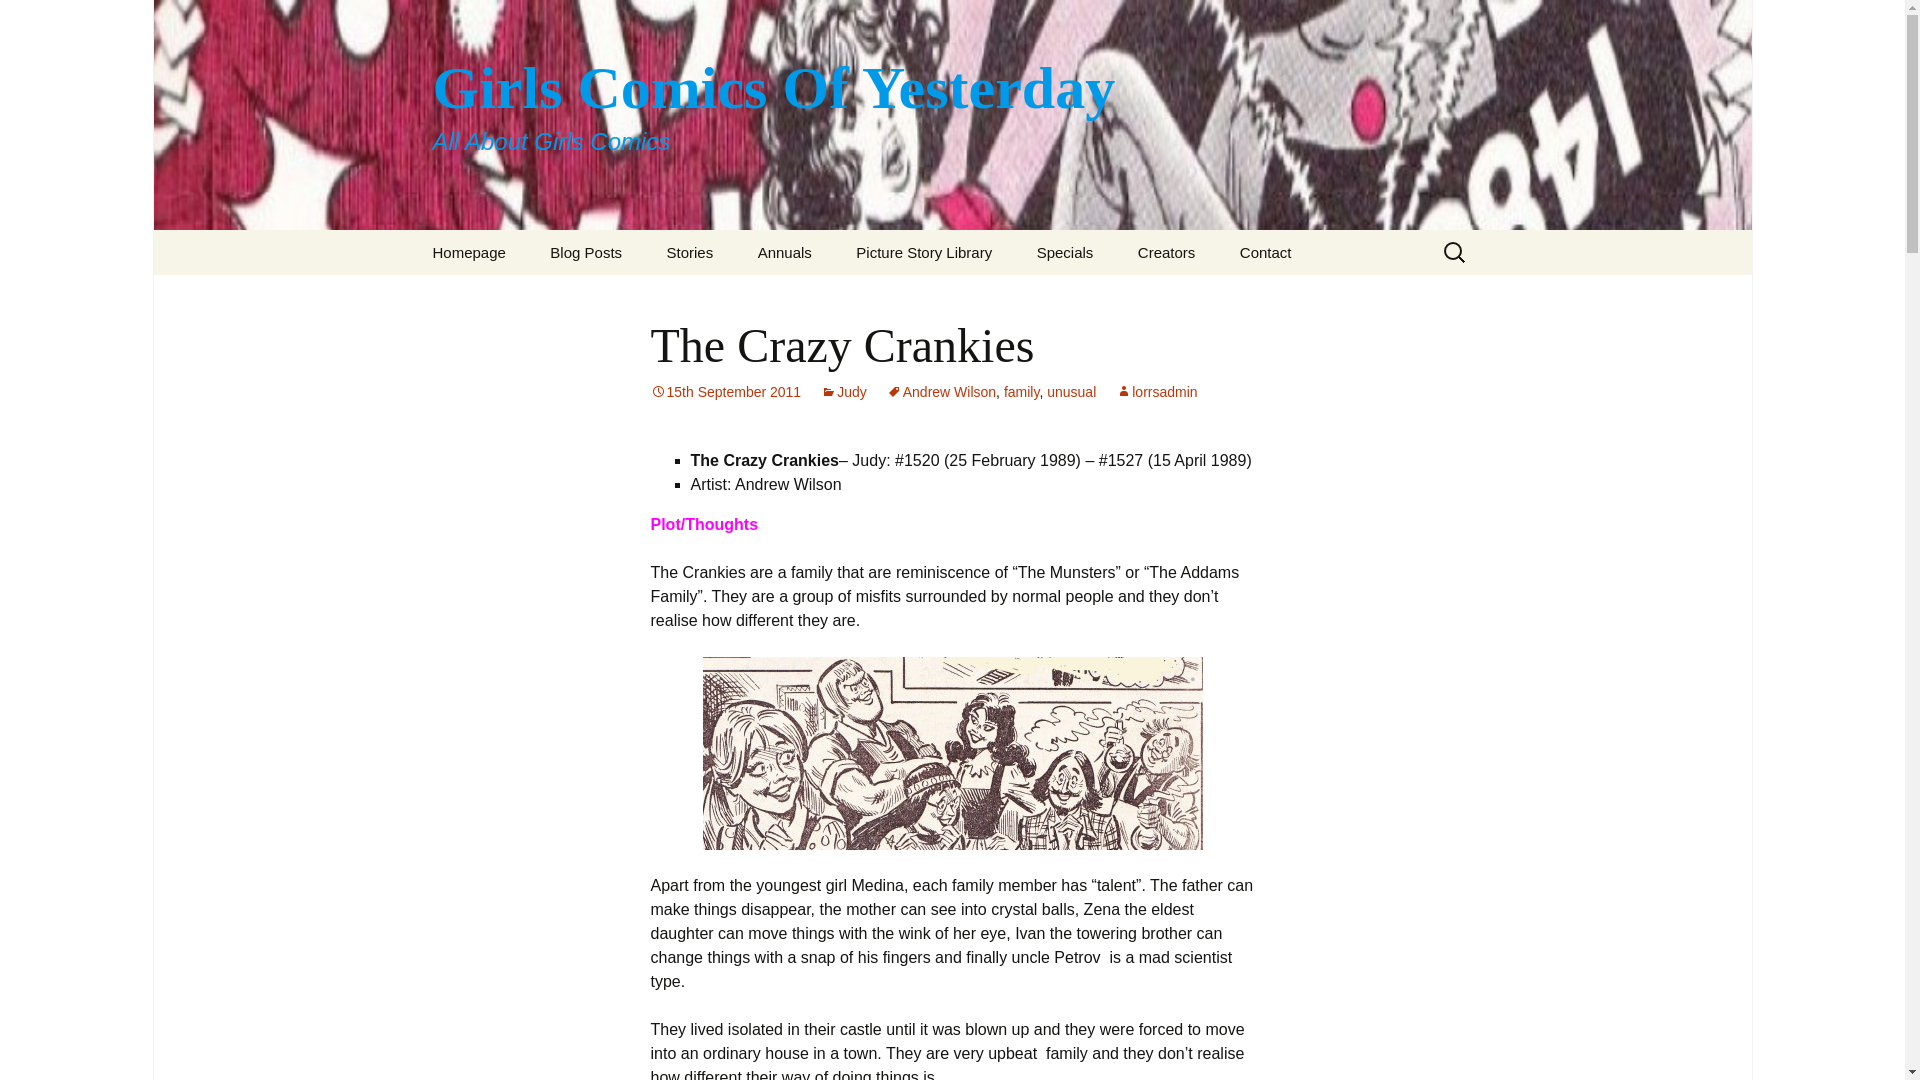 This screenshot has width=1920, height=1080. I want to click on Contact, so click(1265, 252).